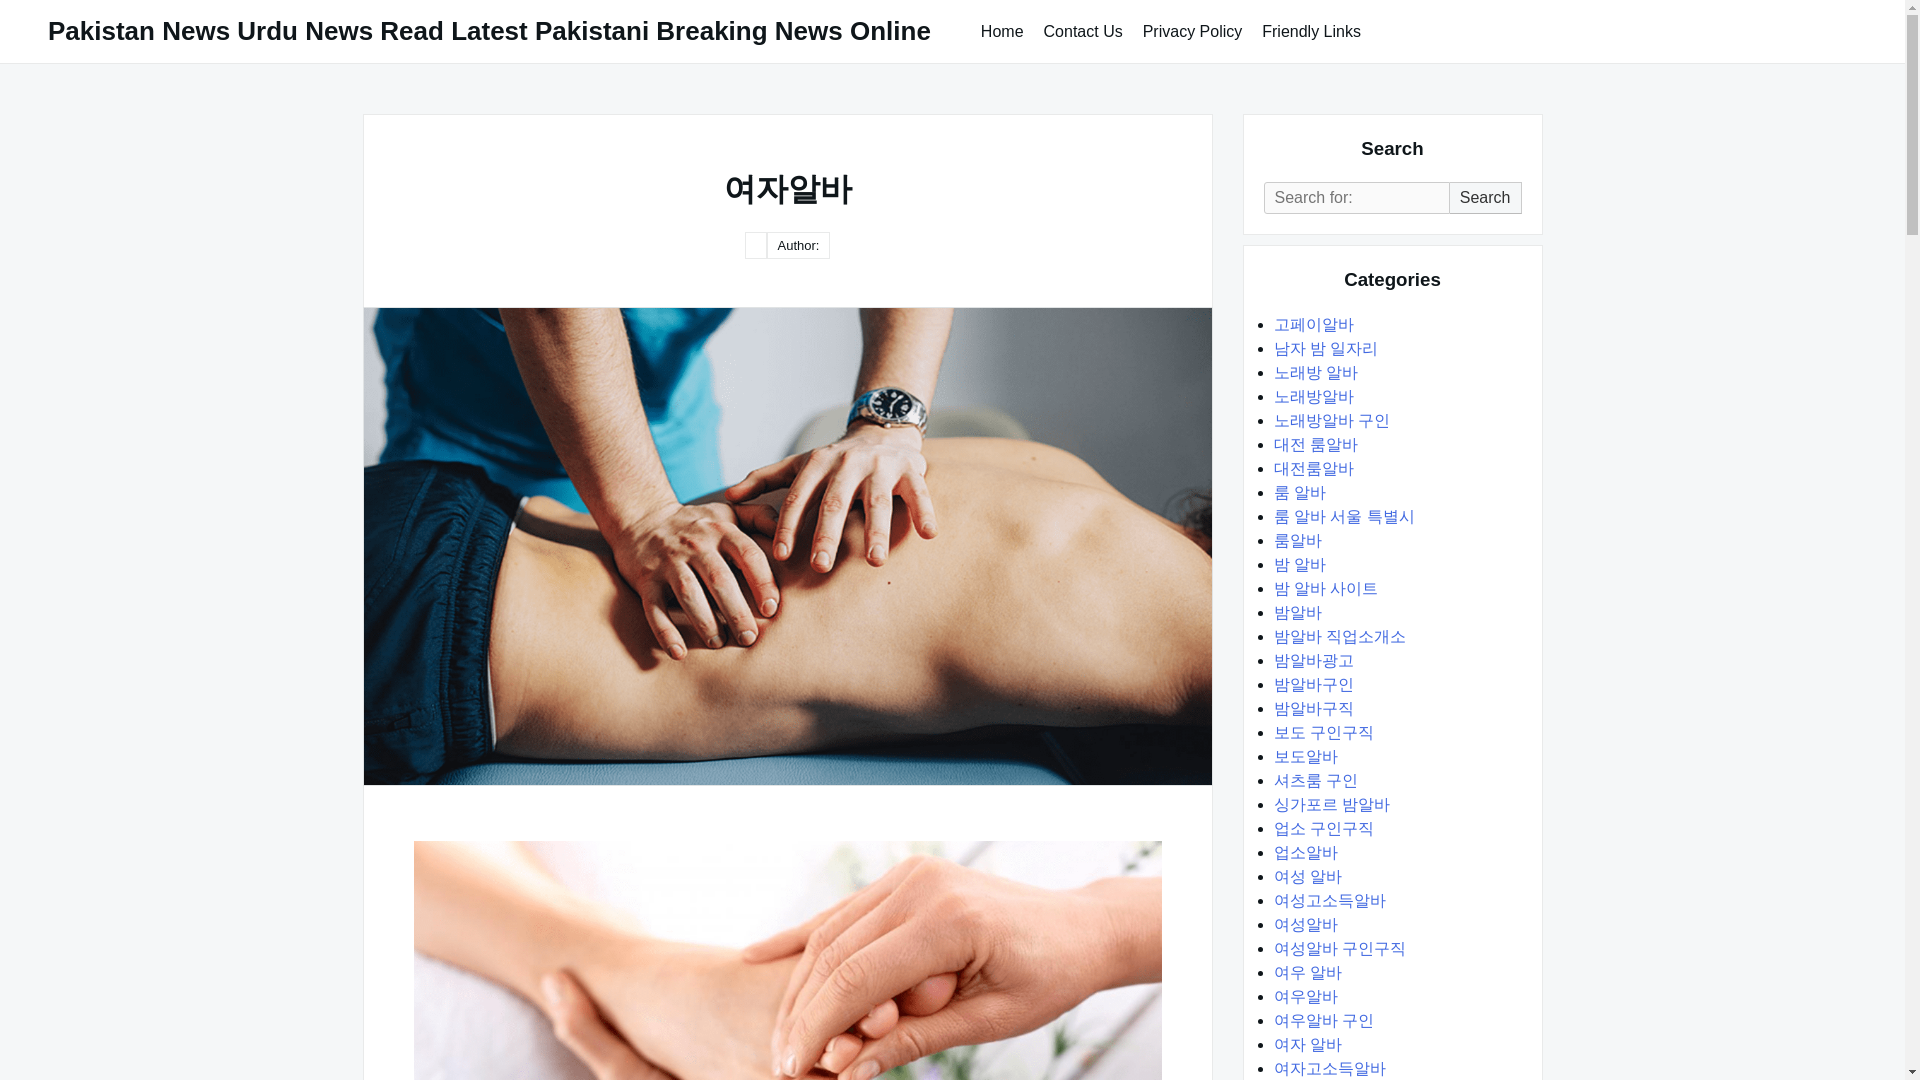 The image size is (1920, 1080). Describe the element at coordinates (1310, 30) in the screenshot. I see `Friendly Links` at that location.